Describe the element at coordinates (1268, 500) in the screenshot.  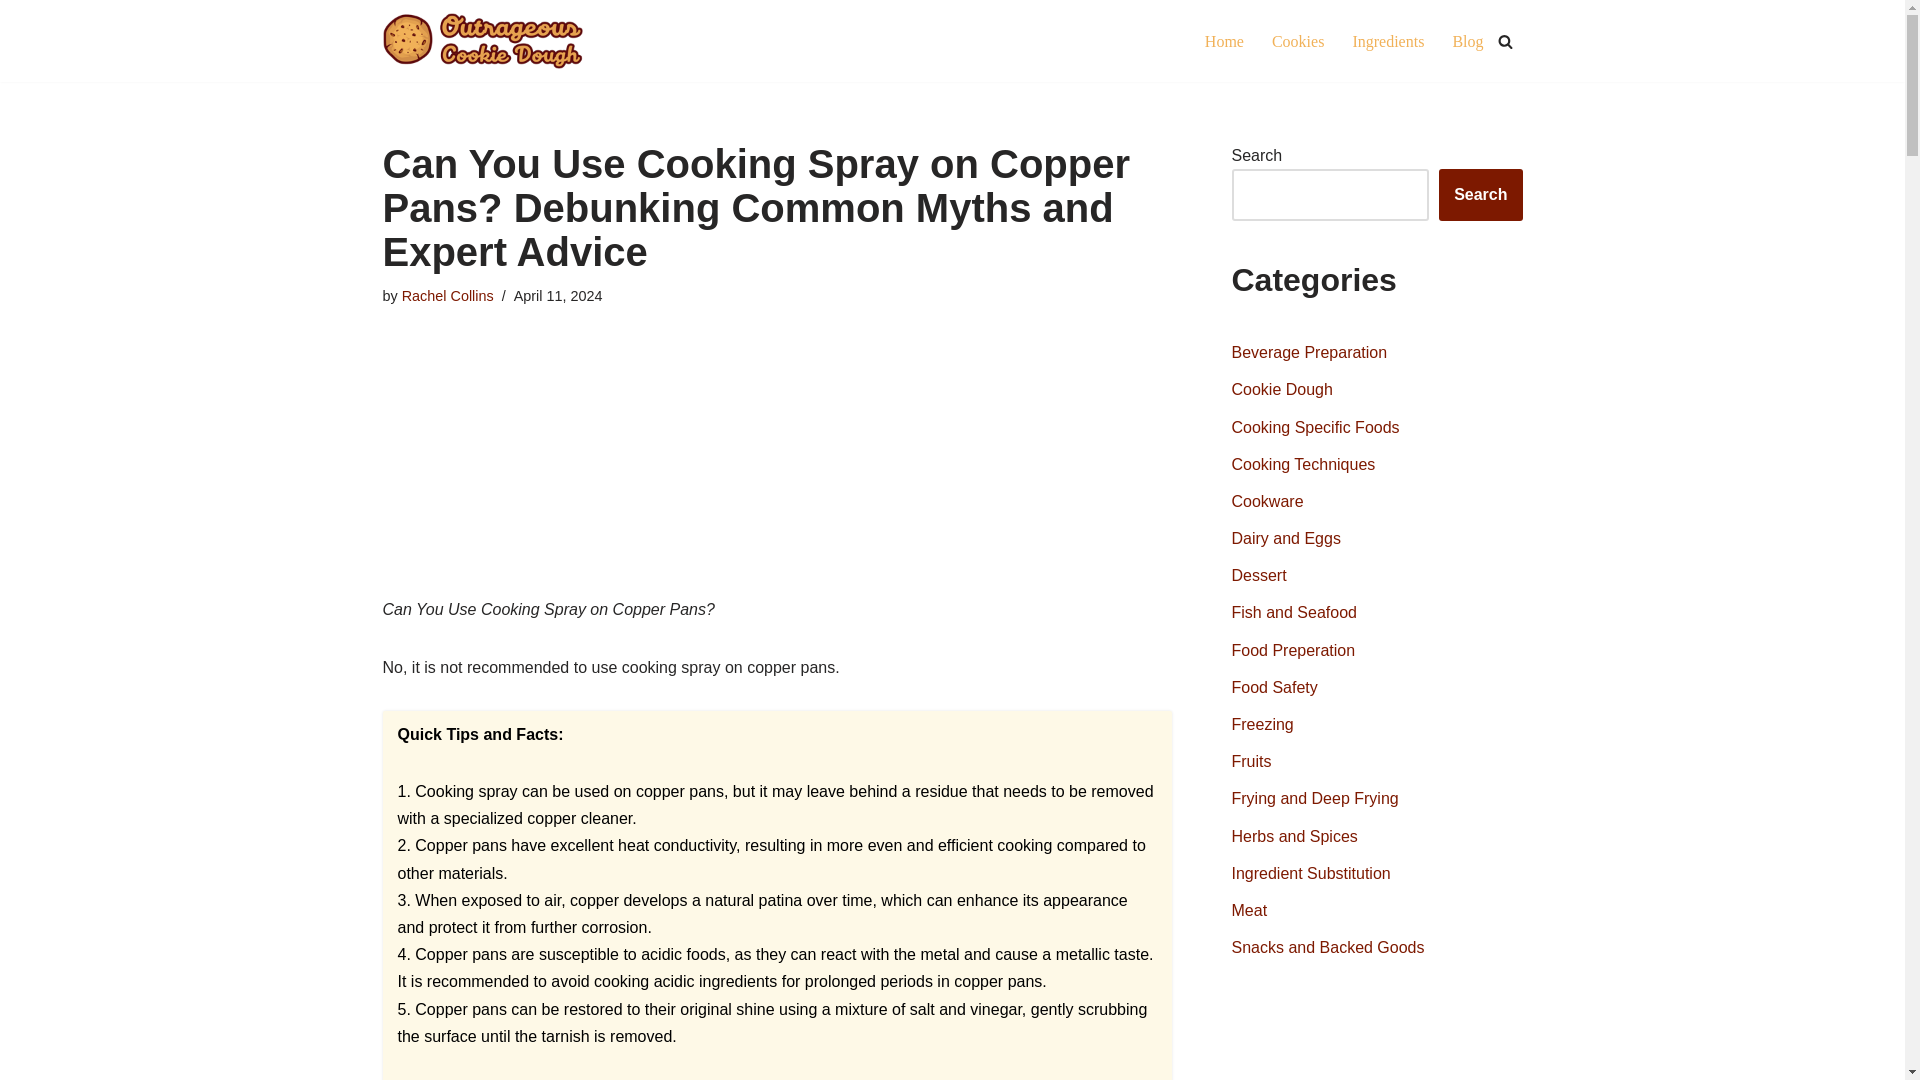
I see `Cookware` at that location.